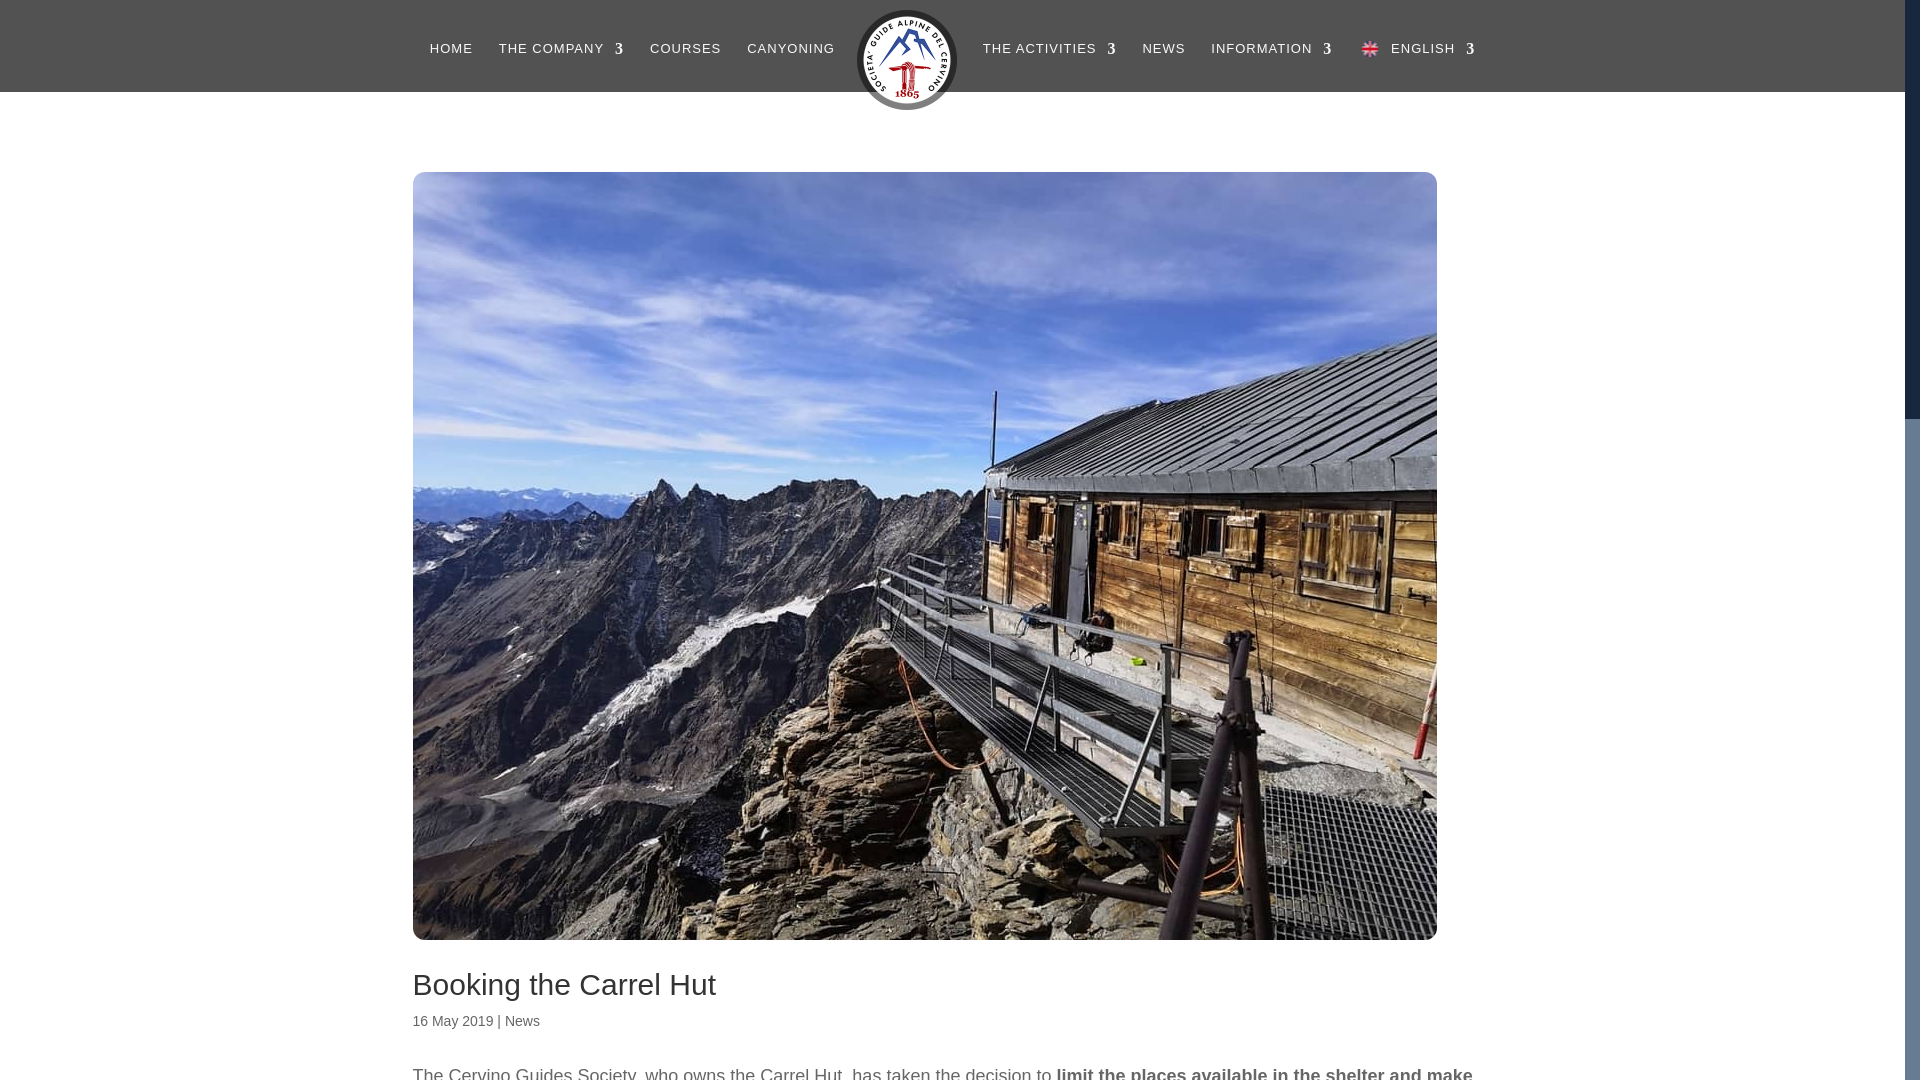 The image size is (1920, 1080). What do you see at coordinates (562, 66) in the screenshot?
I see `THE COMPANY` at bounding box center [562, 66].